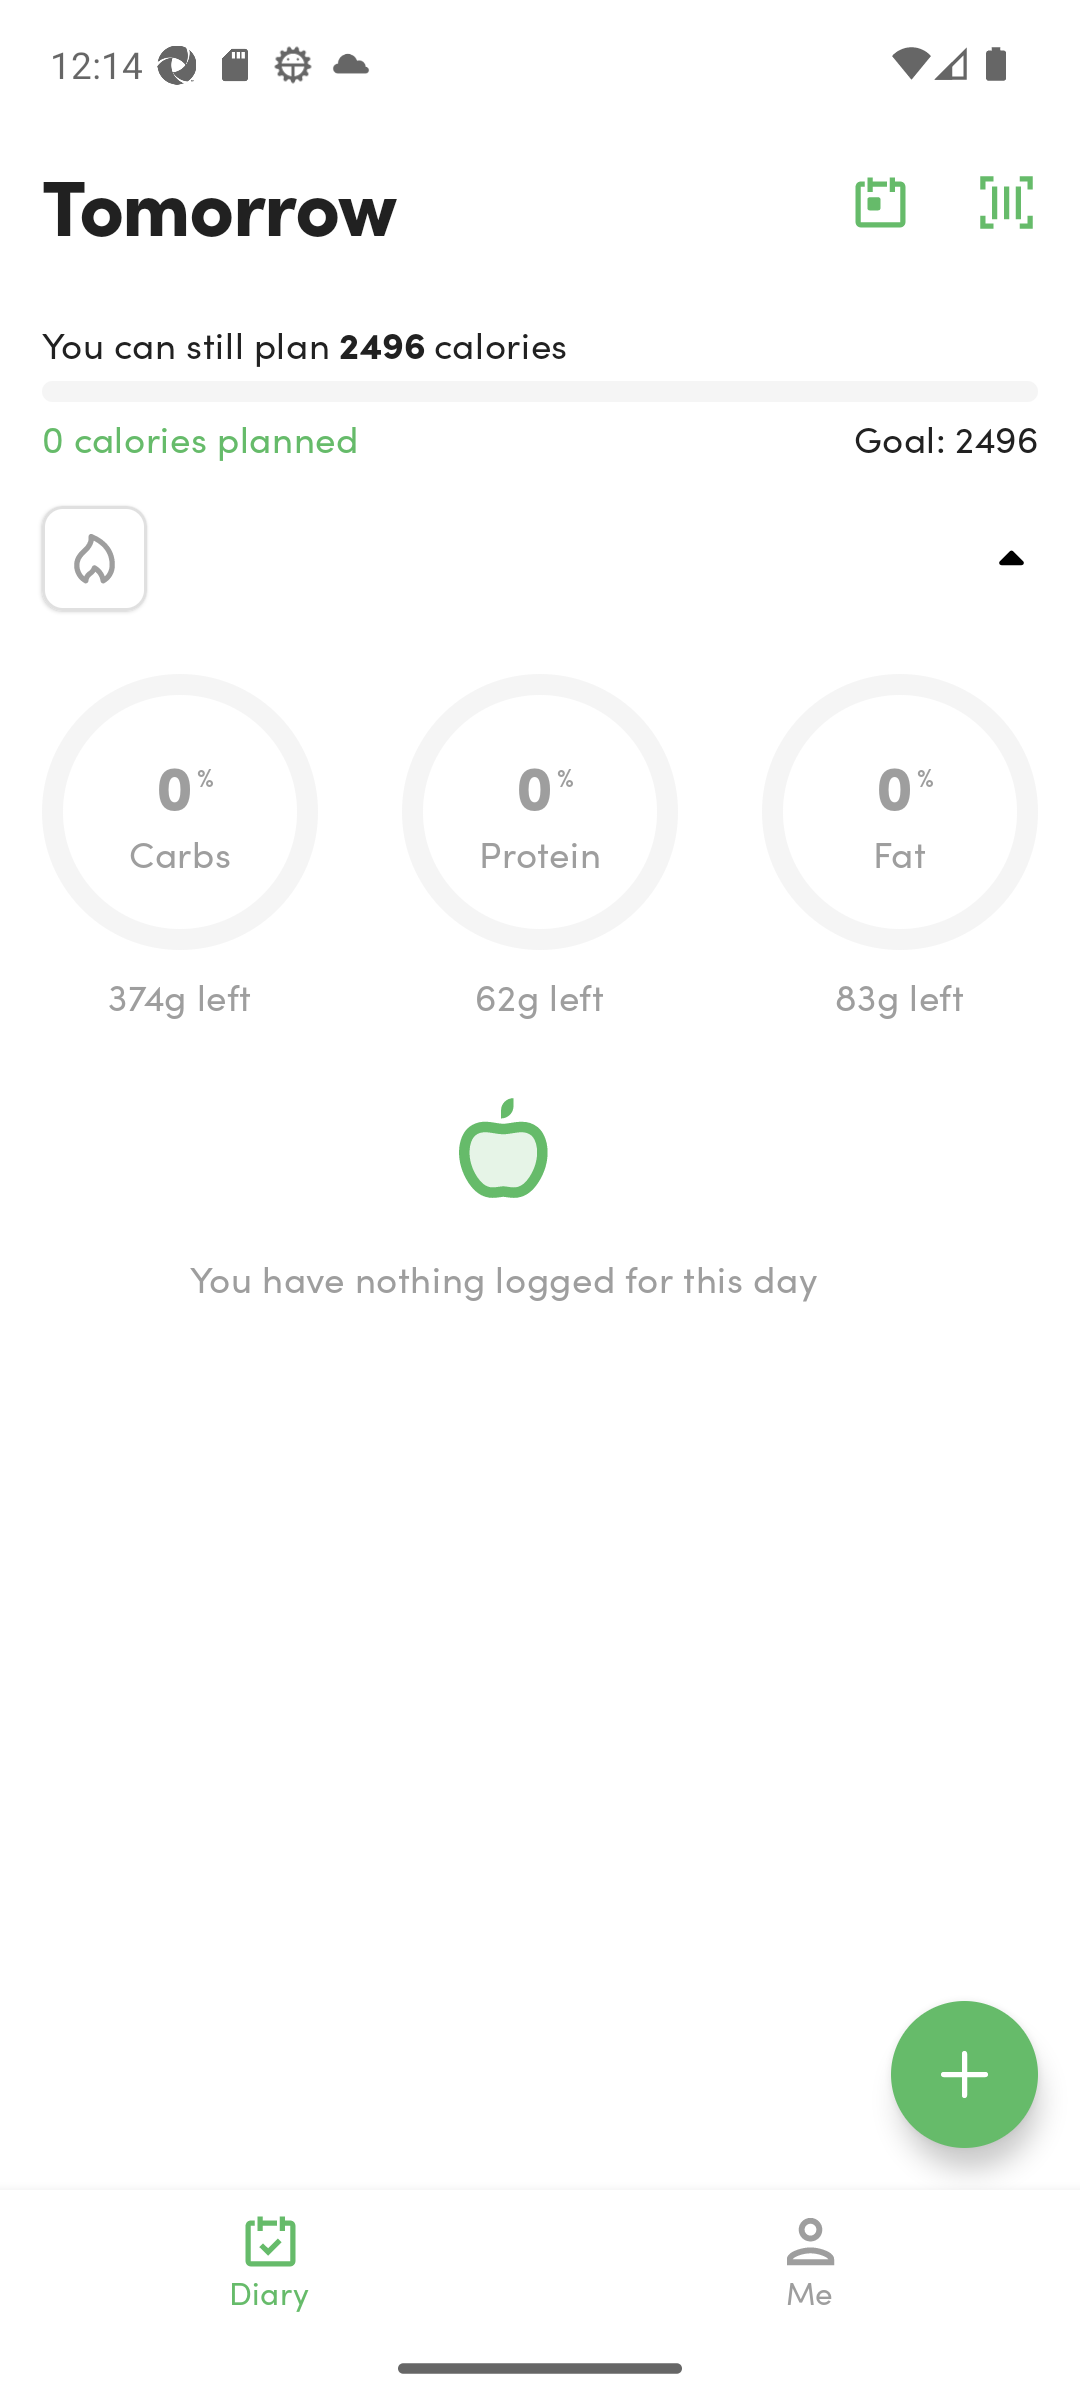  Describe the element at coordinates (810, 2262) in the screenshot. I see `Me navigation_icon` at that location.